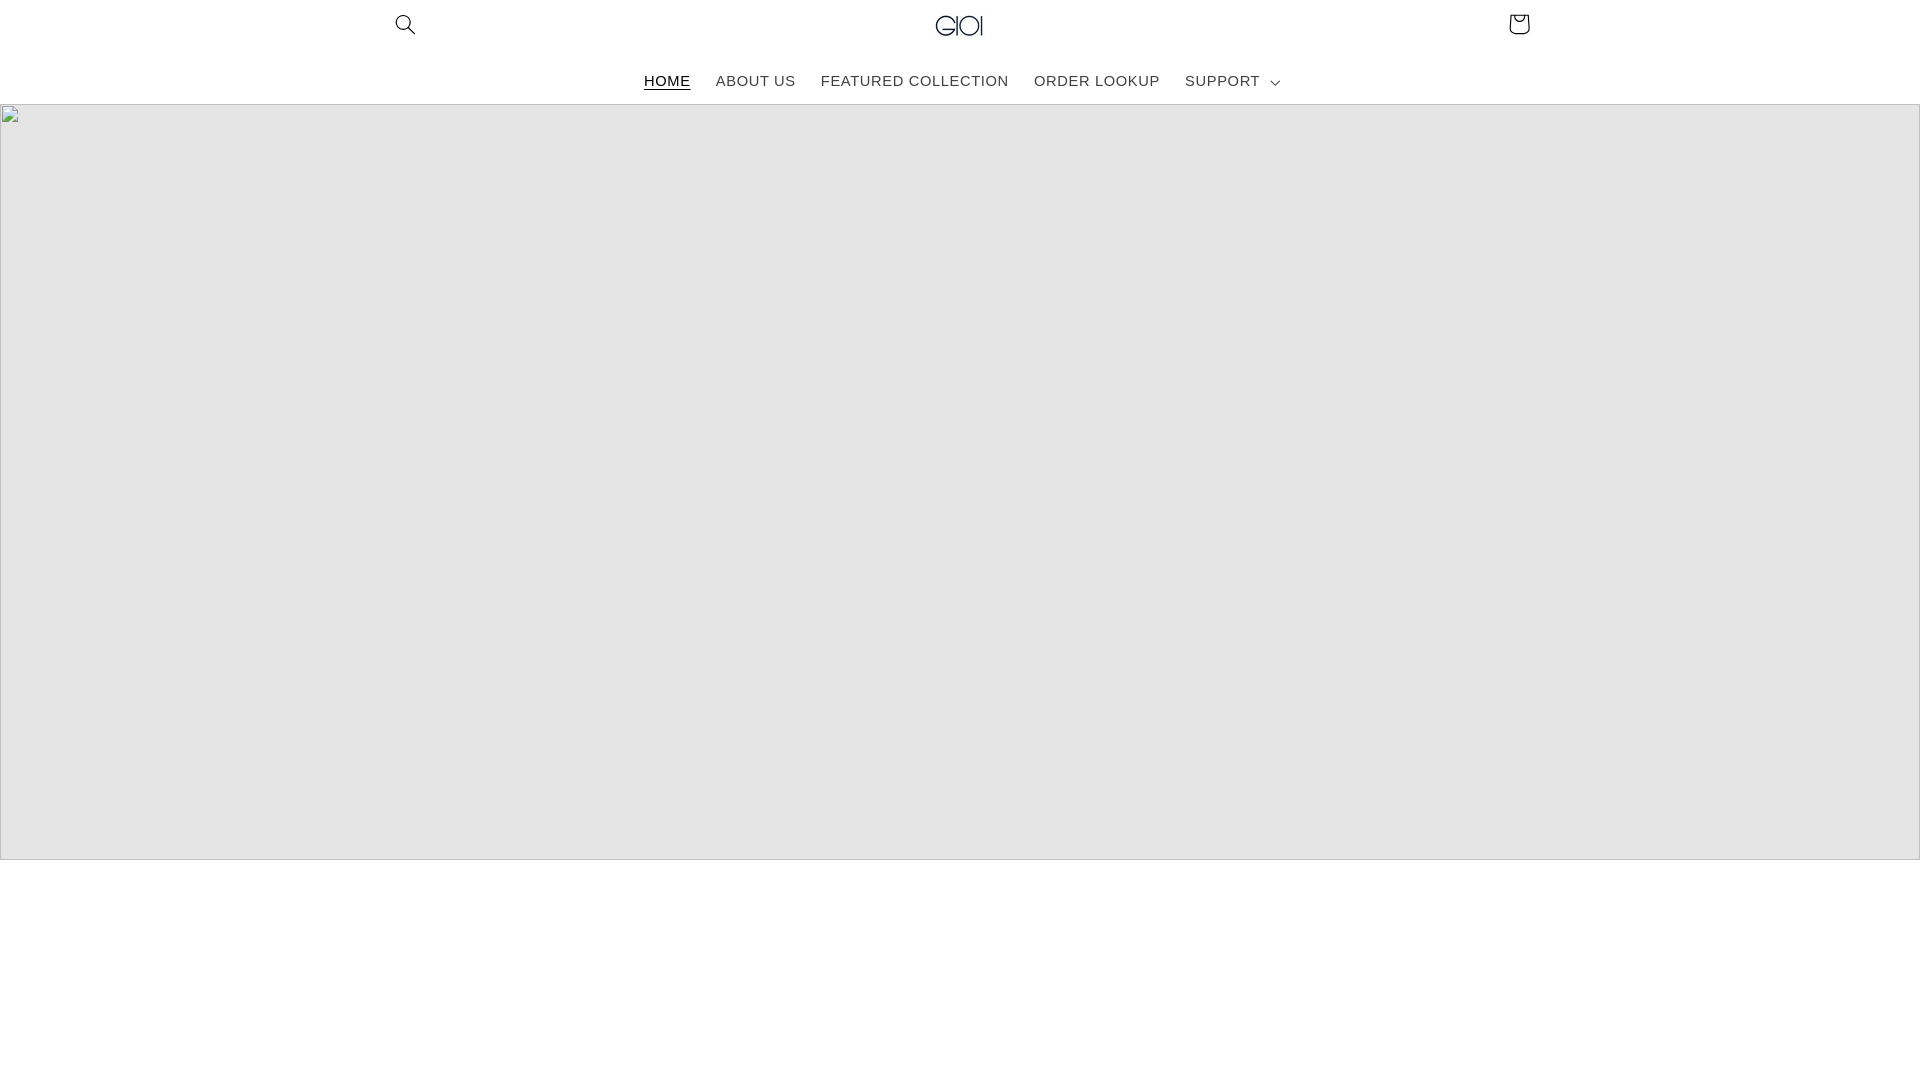 The width and height of the screenshot is (1920, 1080). Describe the element at coordinates (63, 24) in the screenshot. I see `Skip to content` at that location.